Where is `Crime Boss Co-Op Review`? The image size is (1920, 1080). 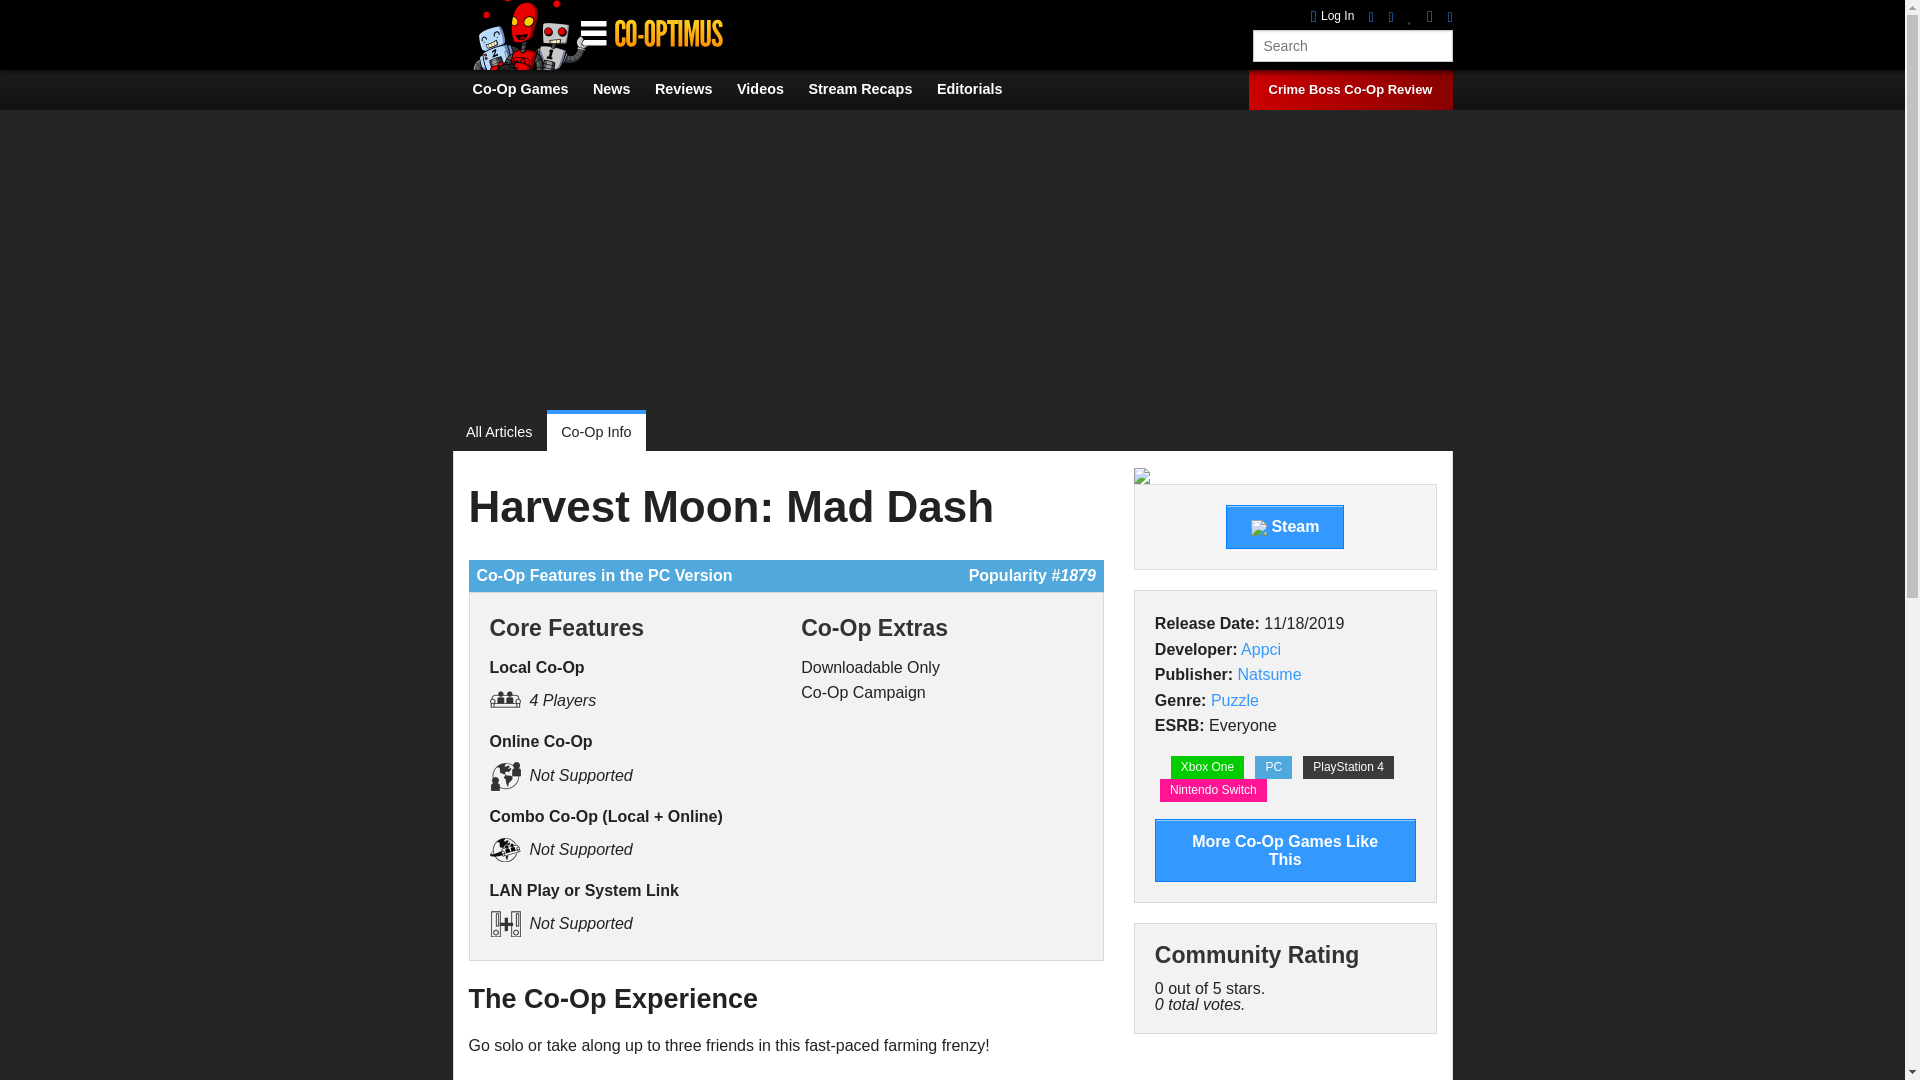 Crime Boss Co-Op Review is located at coordinates (1350, 90).